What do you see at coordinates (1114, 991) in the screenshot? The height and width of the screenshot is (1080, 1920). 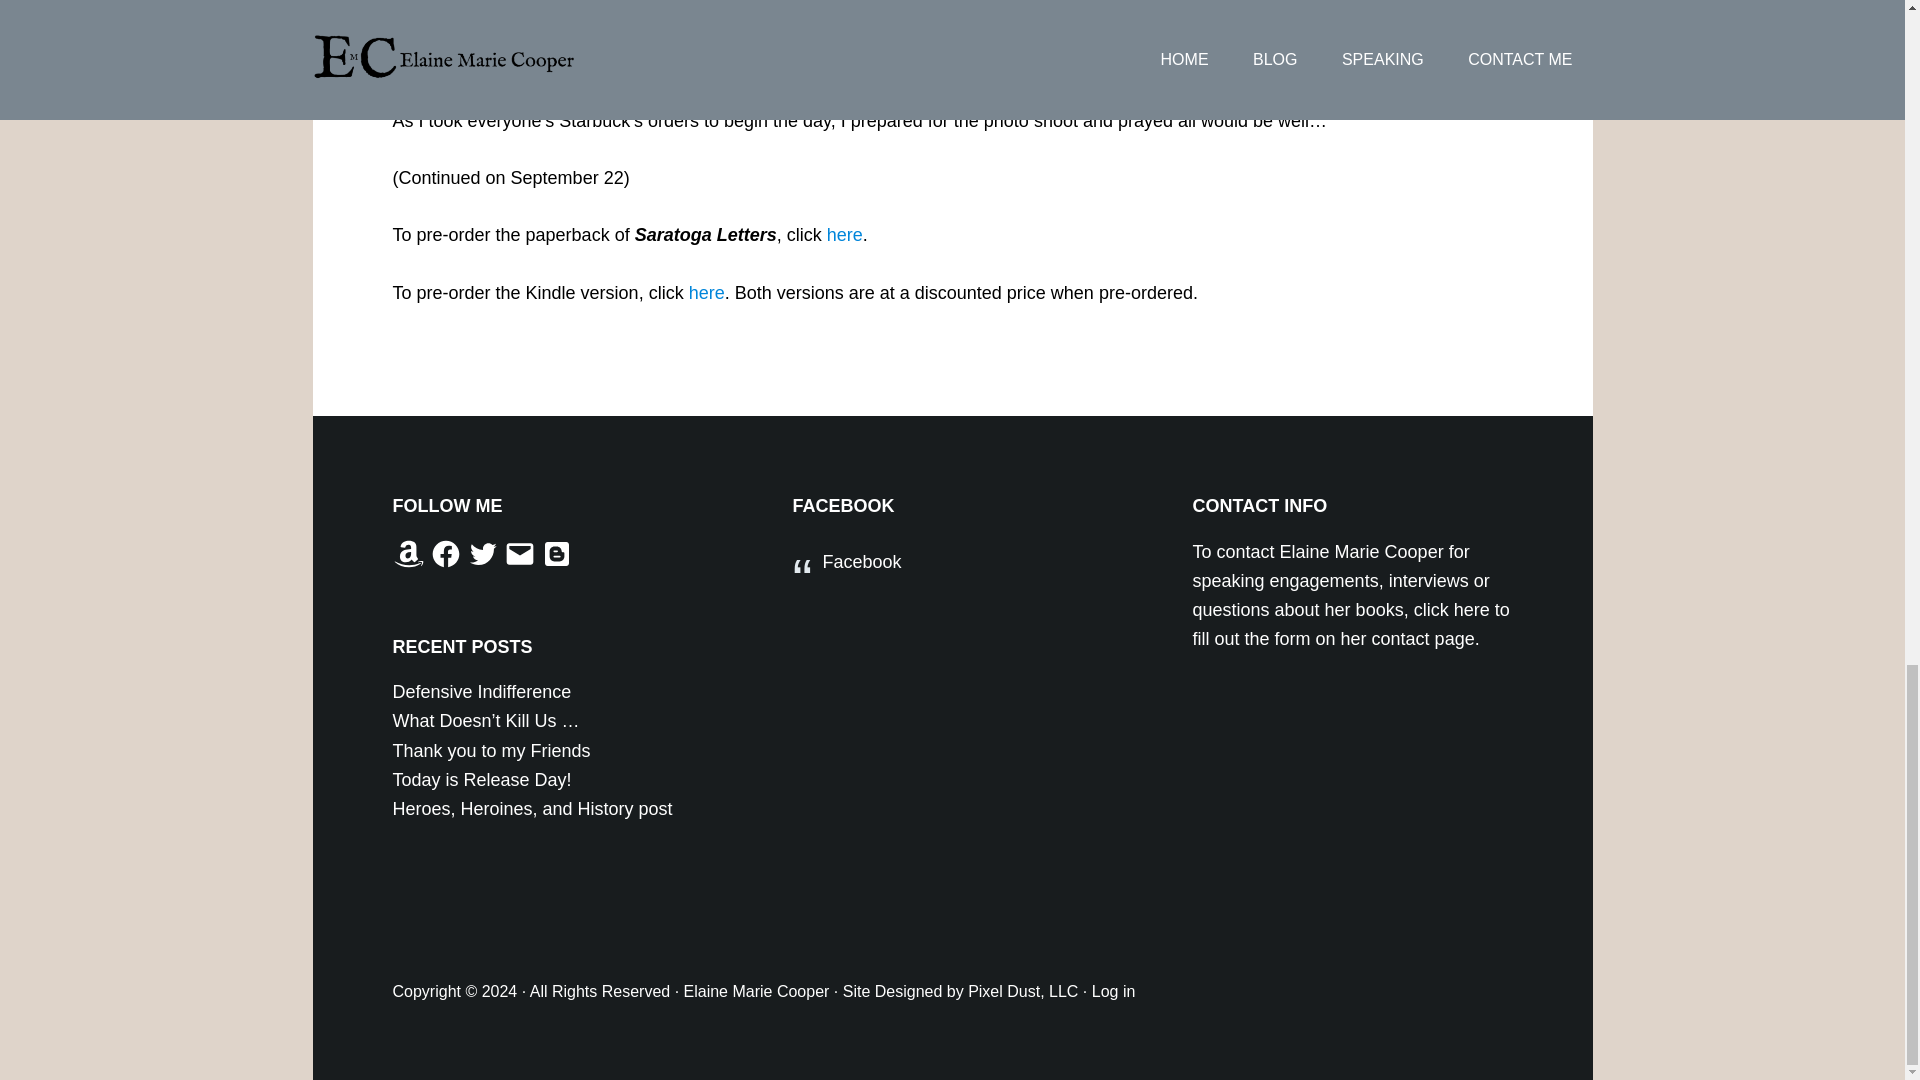 I see `Log in` at bounding box center [1114, 991].